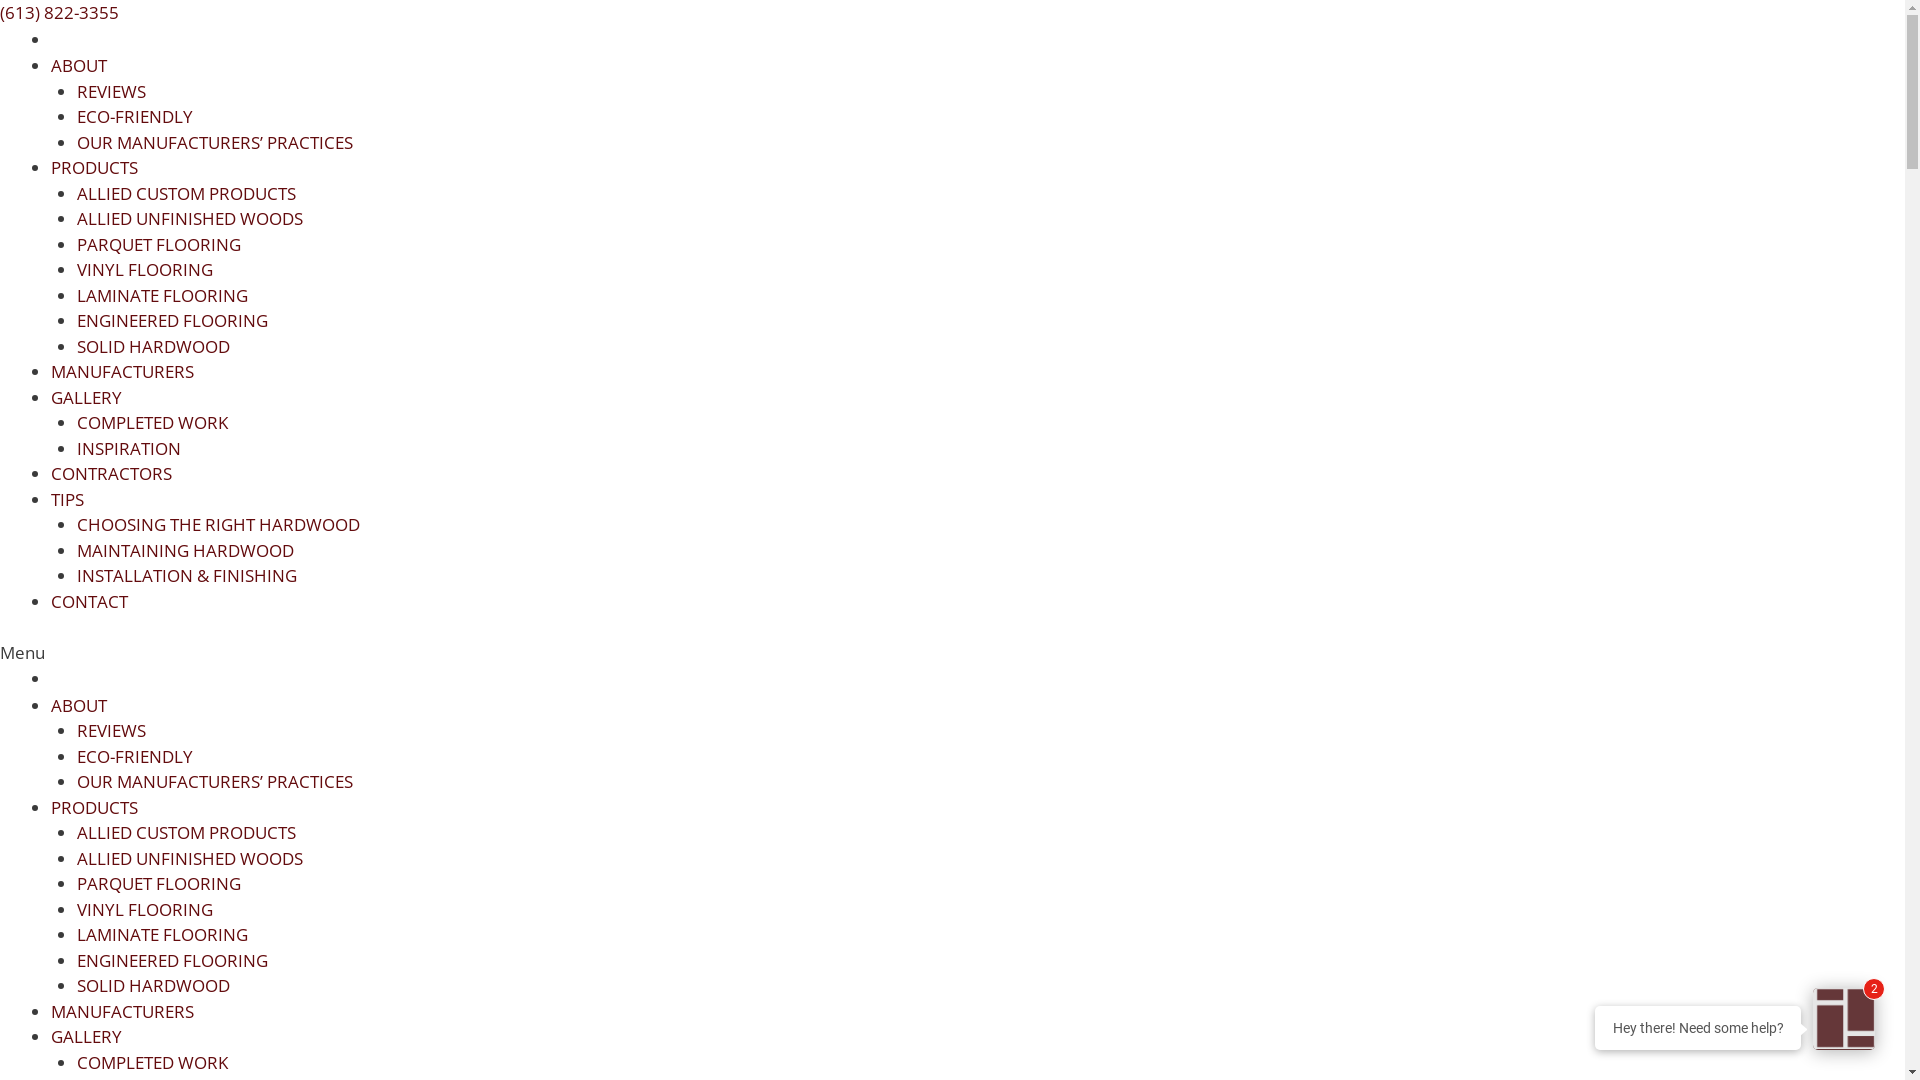 Image resolution: width=1920 pixels, height=1080 pixels. I want to click on ECO-FRIENDLY, so click(134, 116).